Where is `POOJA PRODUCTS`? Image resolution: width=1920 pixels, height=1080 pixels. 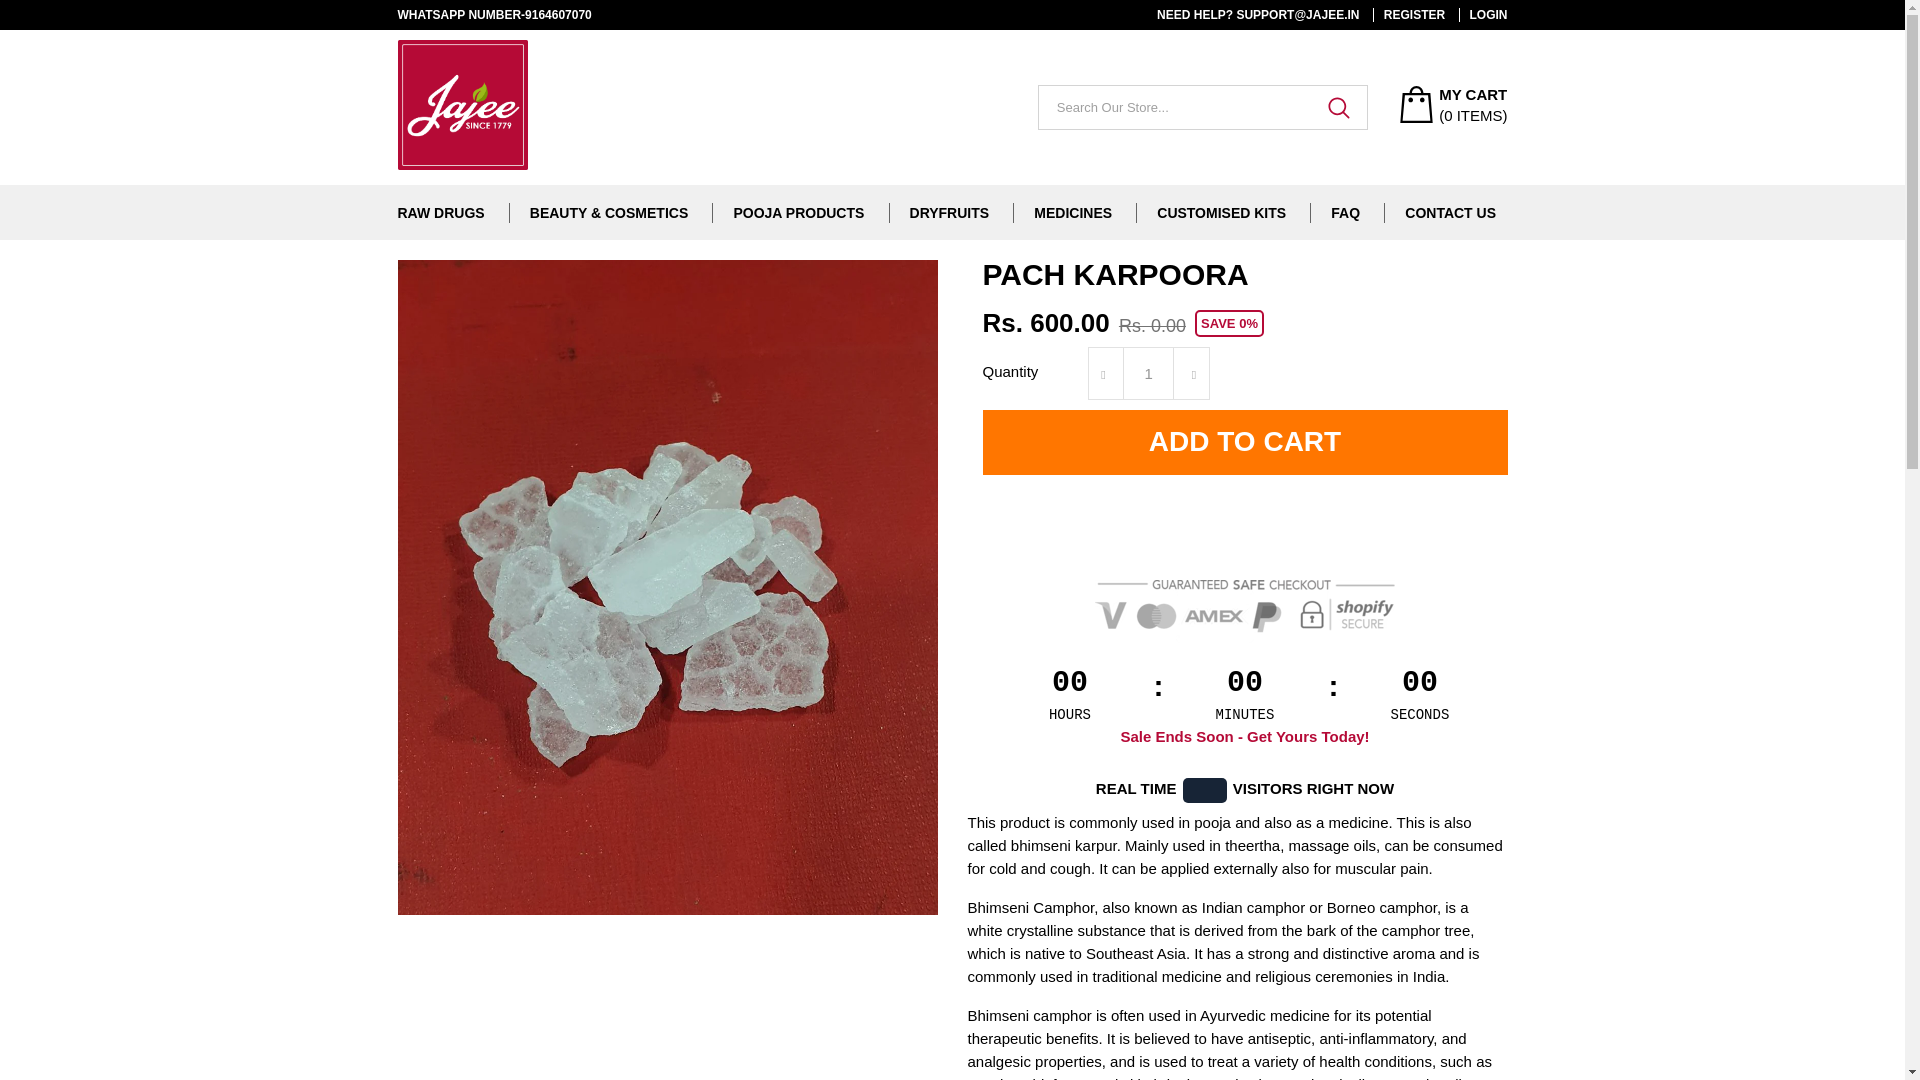
POOJA PRODUCTS is located at coordinates (798, 212).